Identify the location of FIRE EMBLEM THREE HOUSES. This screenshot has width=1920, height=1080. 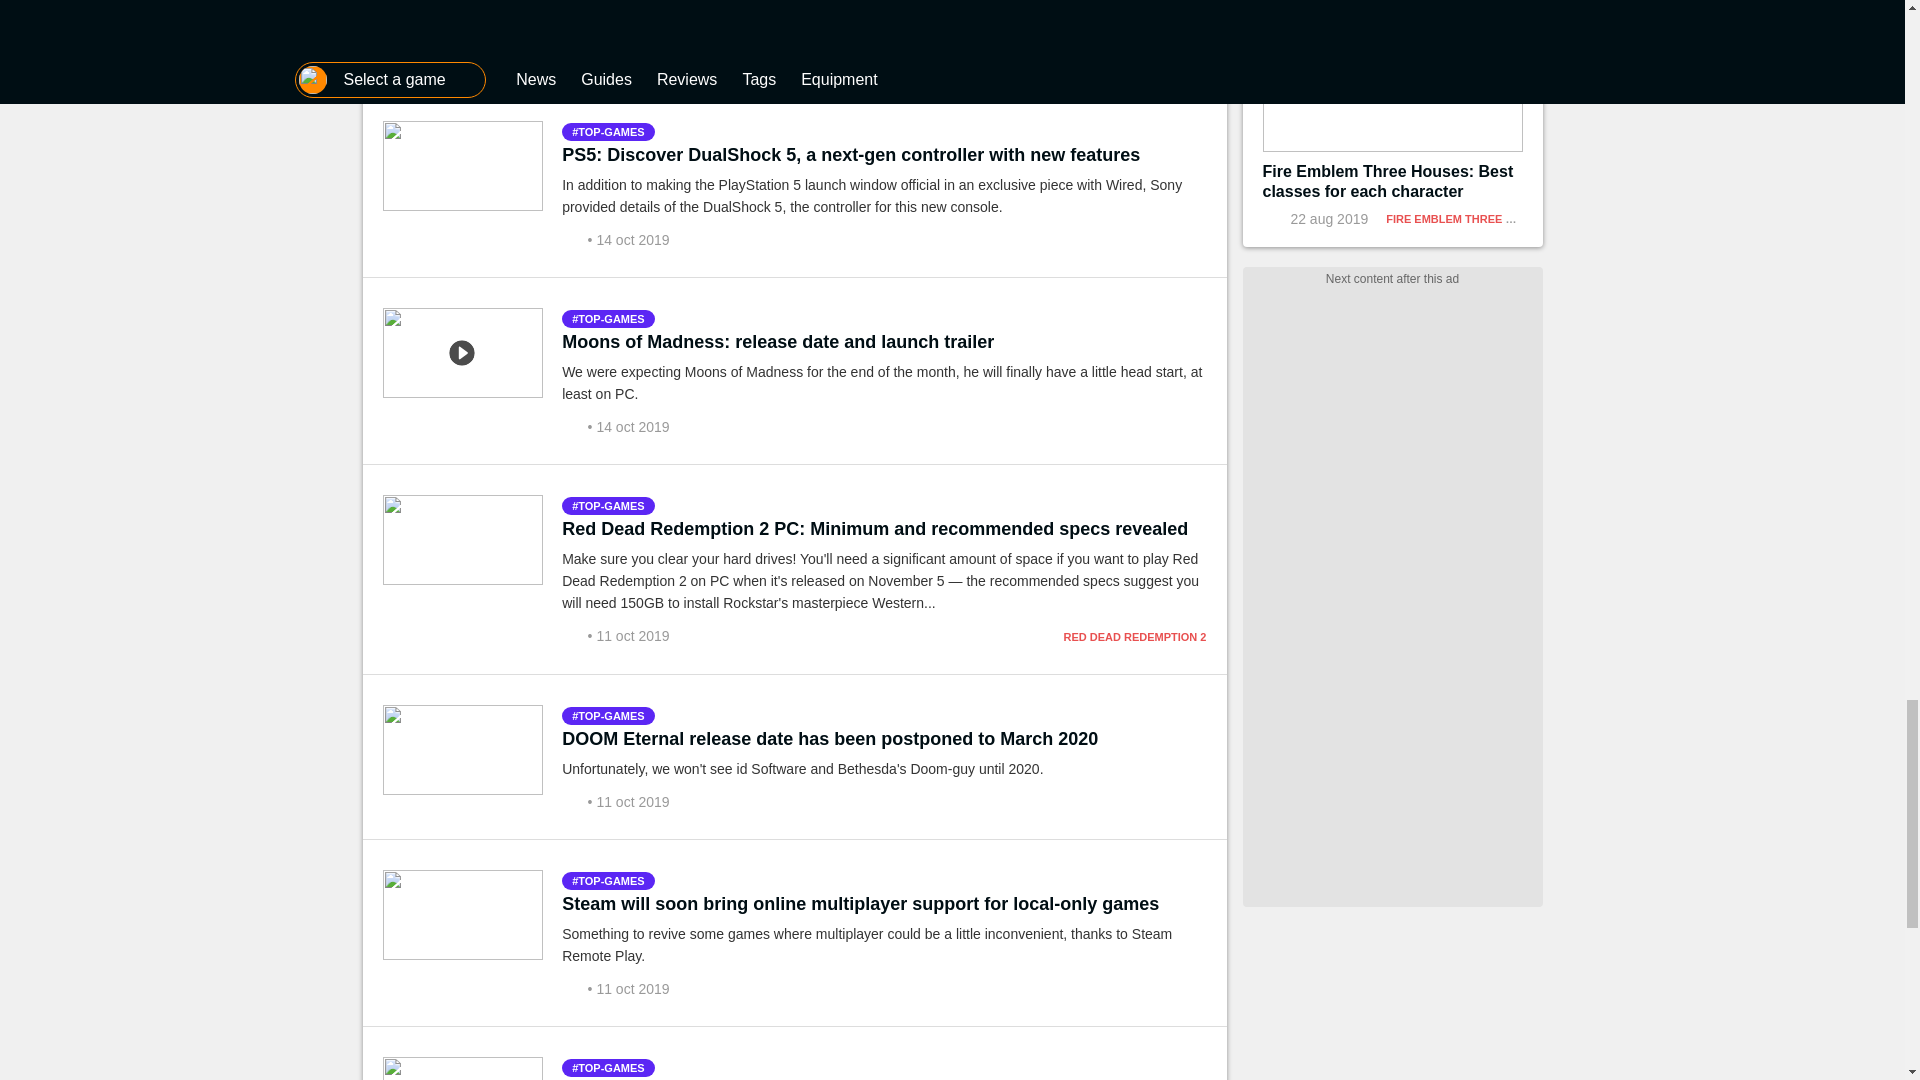
(1468, 218).